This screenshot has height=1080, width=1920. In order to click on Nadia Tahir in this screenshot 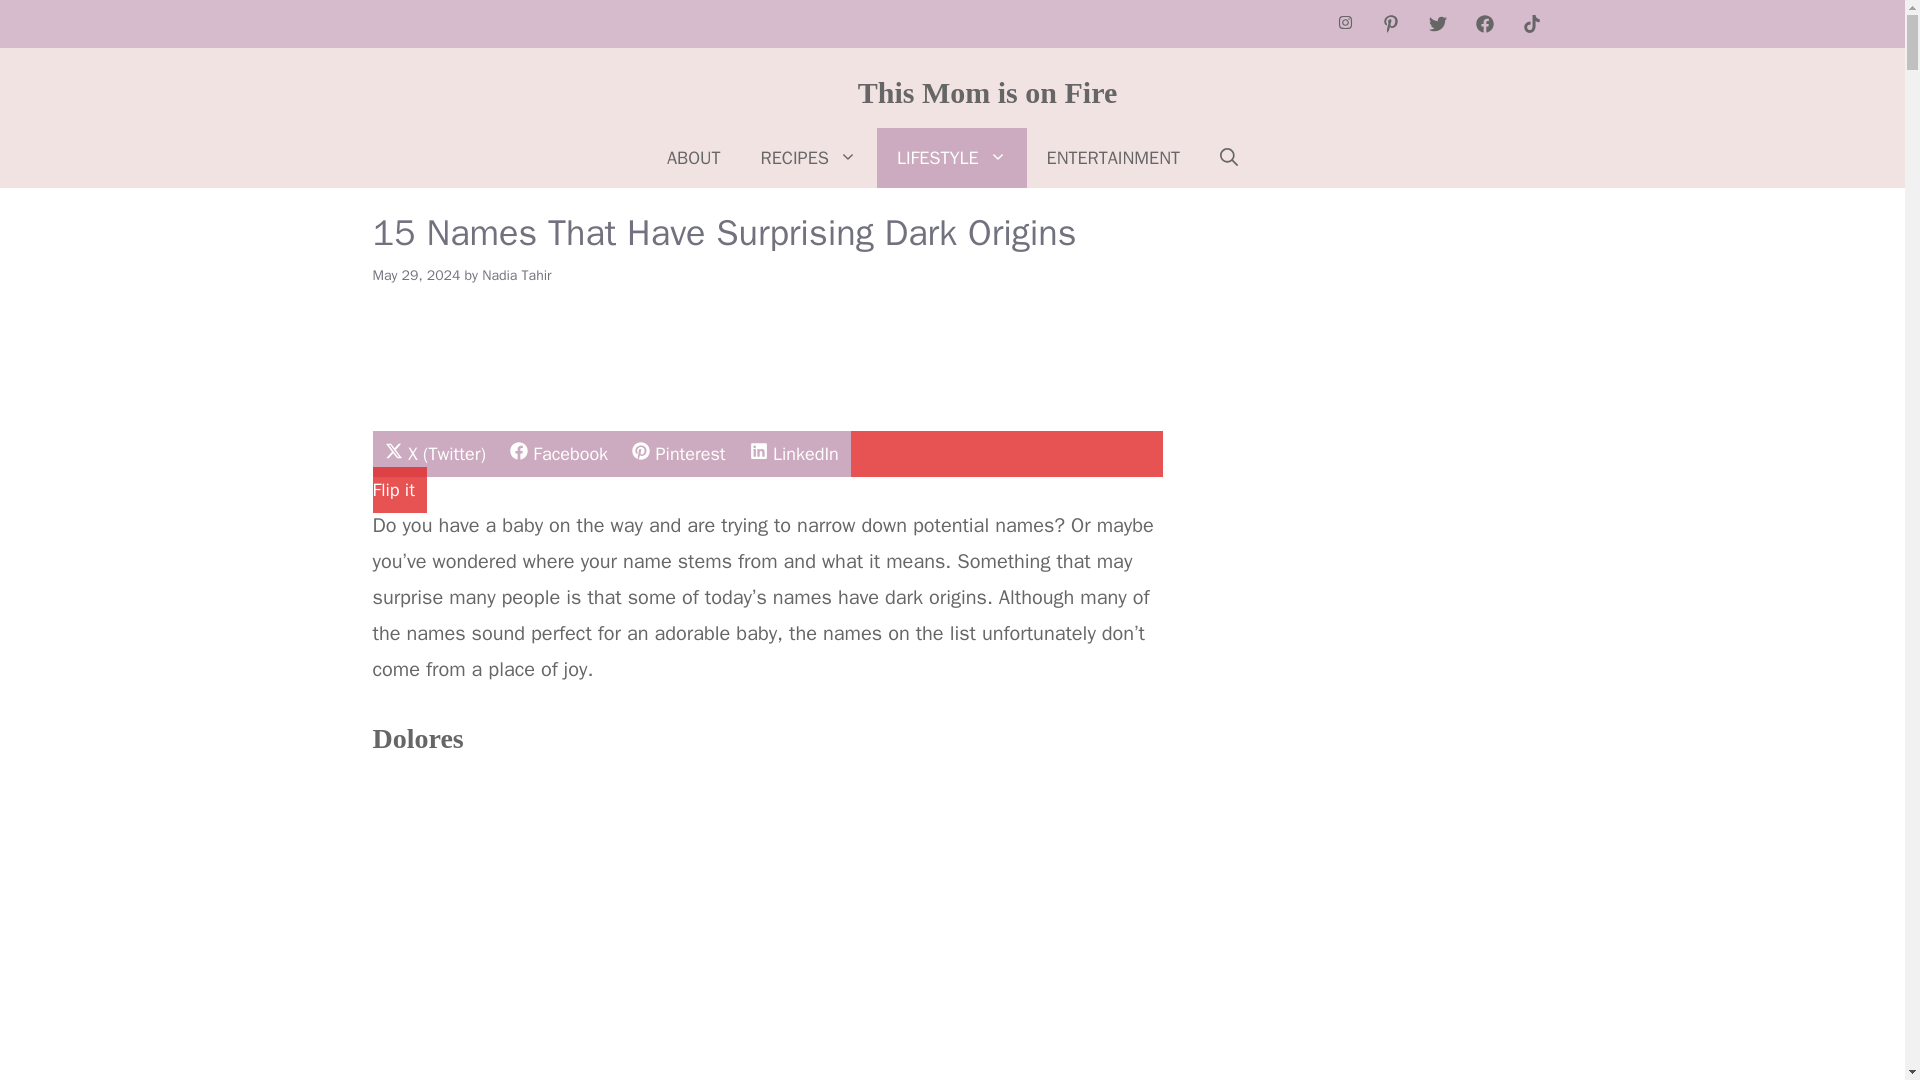, I will do `click(516, 275)`.